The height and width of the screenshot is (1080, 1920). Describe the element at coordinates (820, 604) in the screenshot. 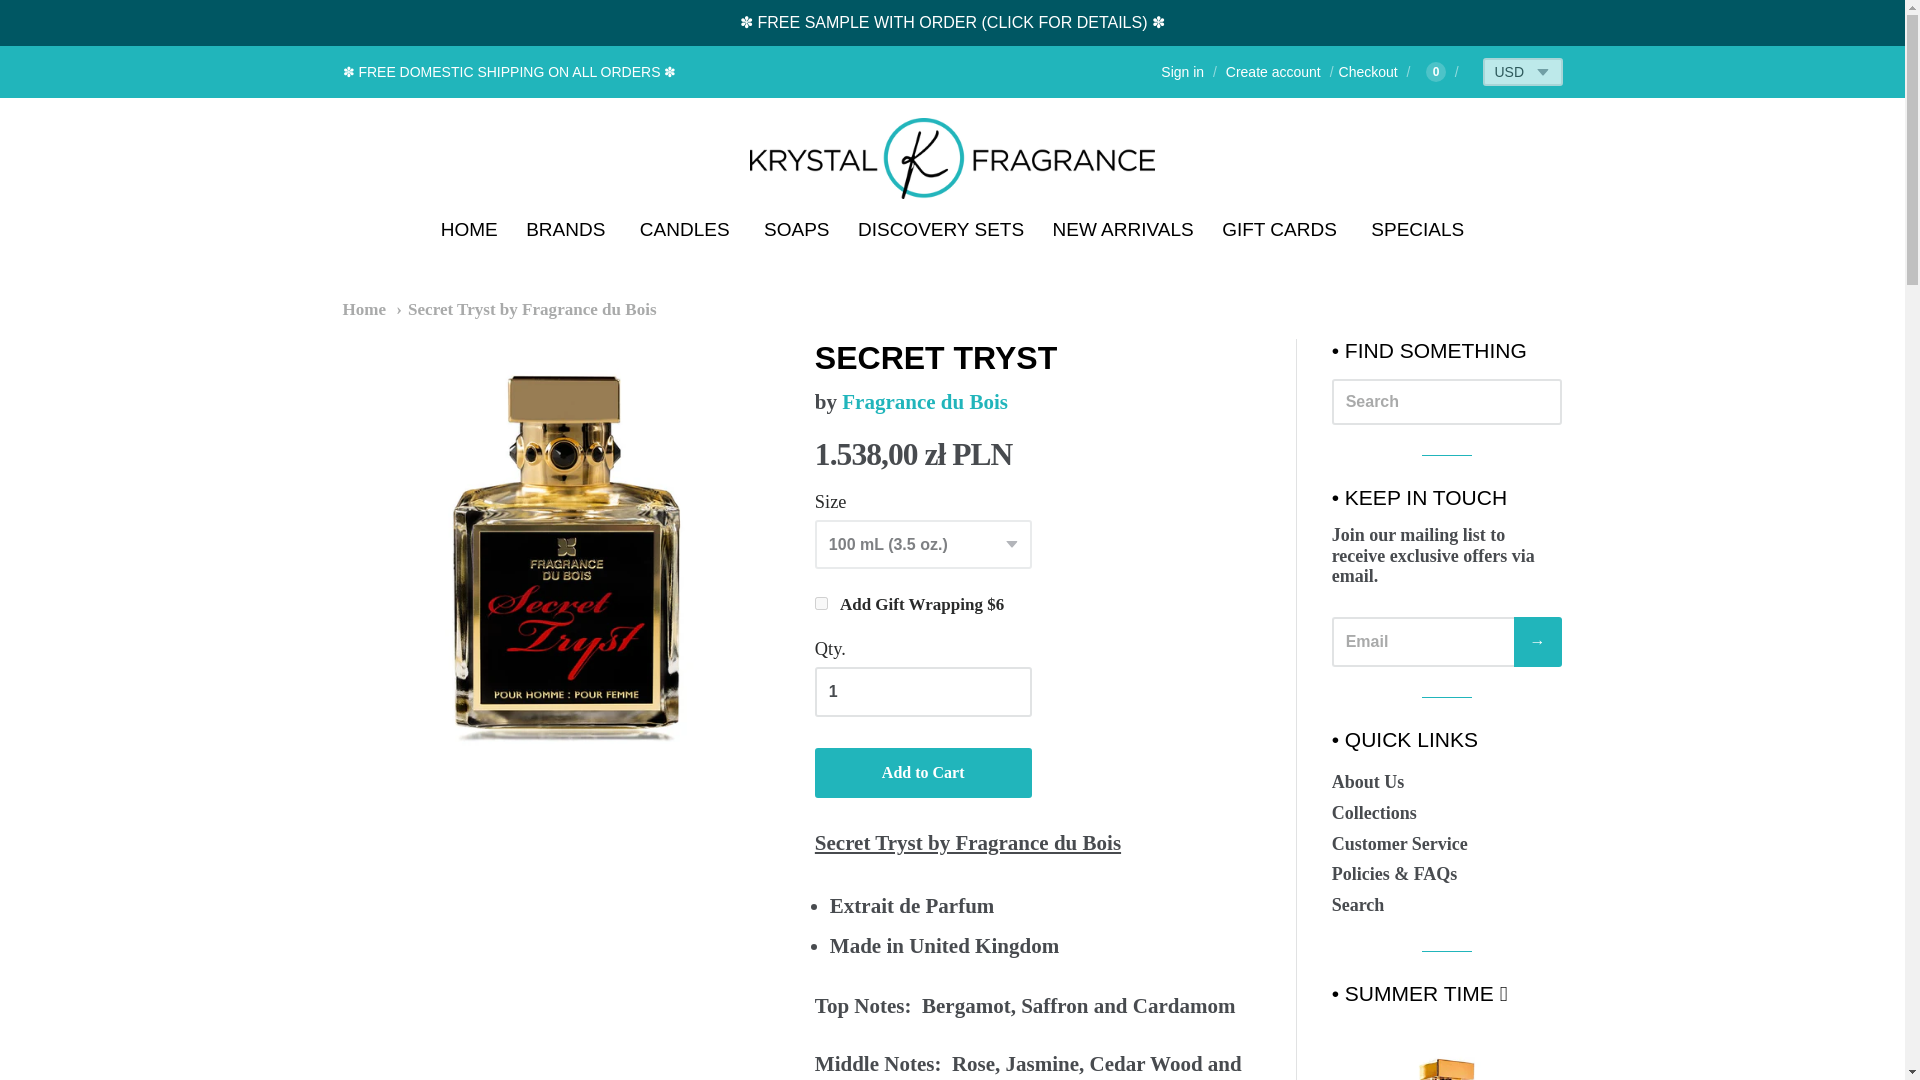

I see `on` at that location.